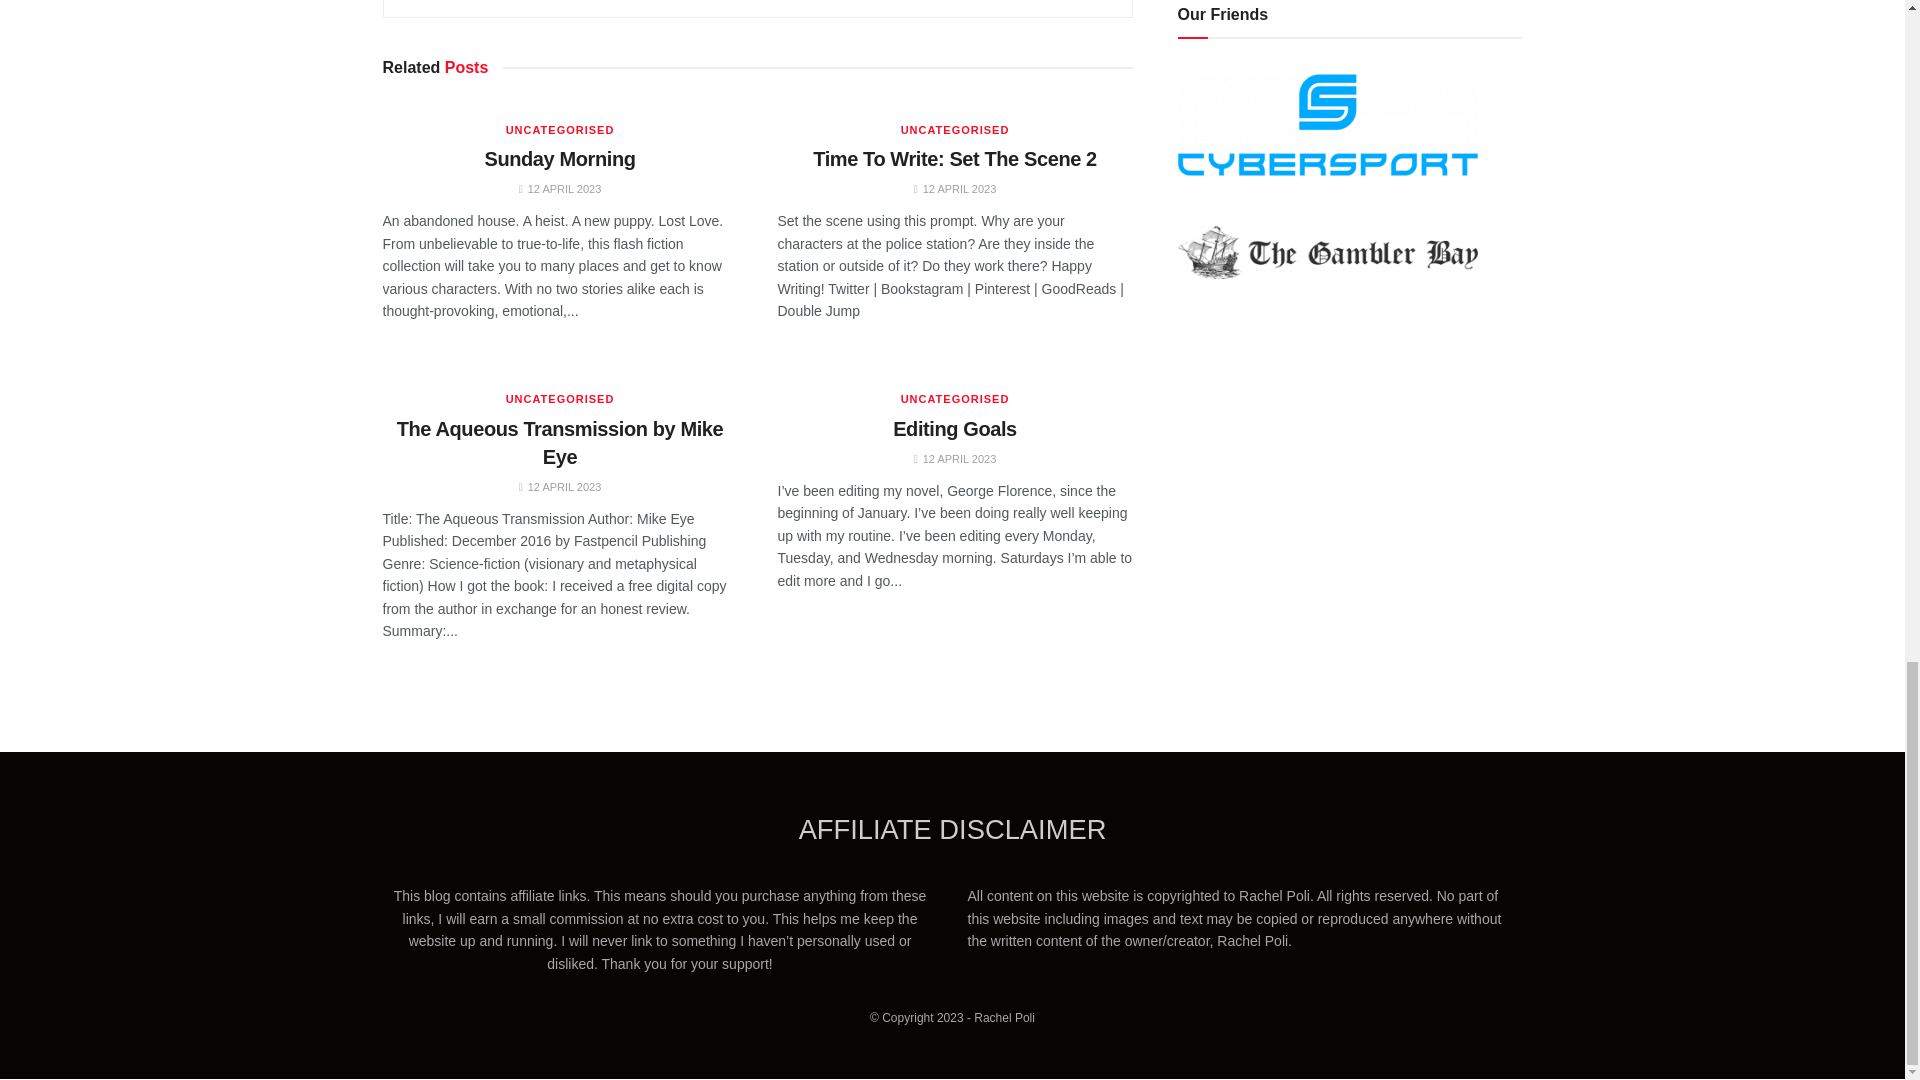  Describe the element at coordinates (954, 158) in the screenshot. I see `Time To Write: Set The Scene 2` at that location.